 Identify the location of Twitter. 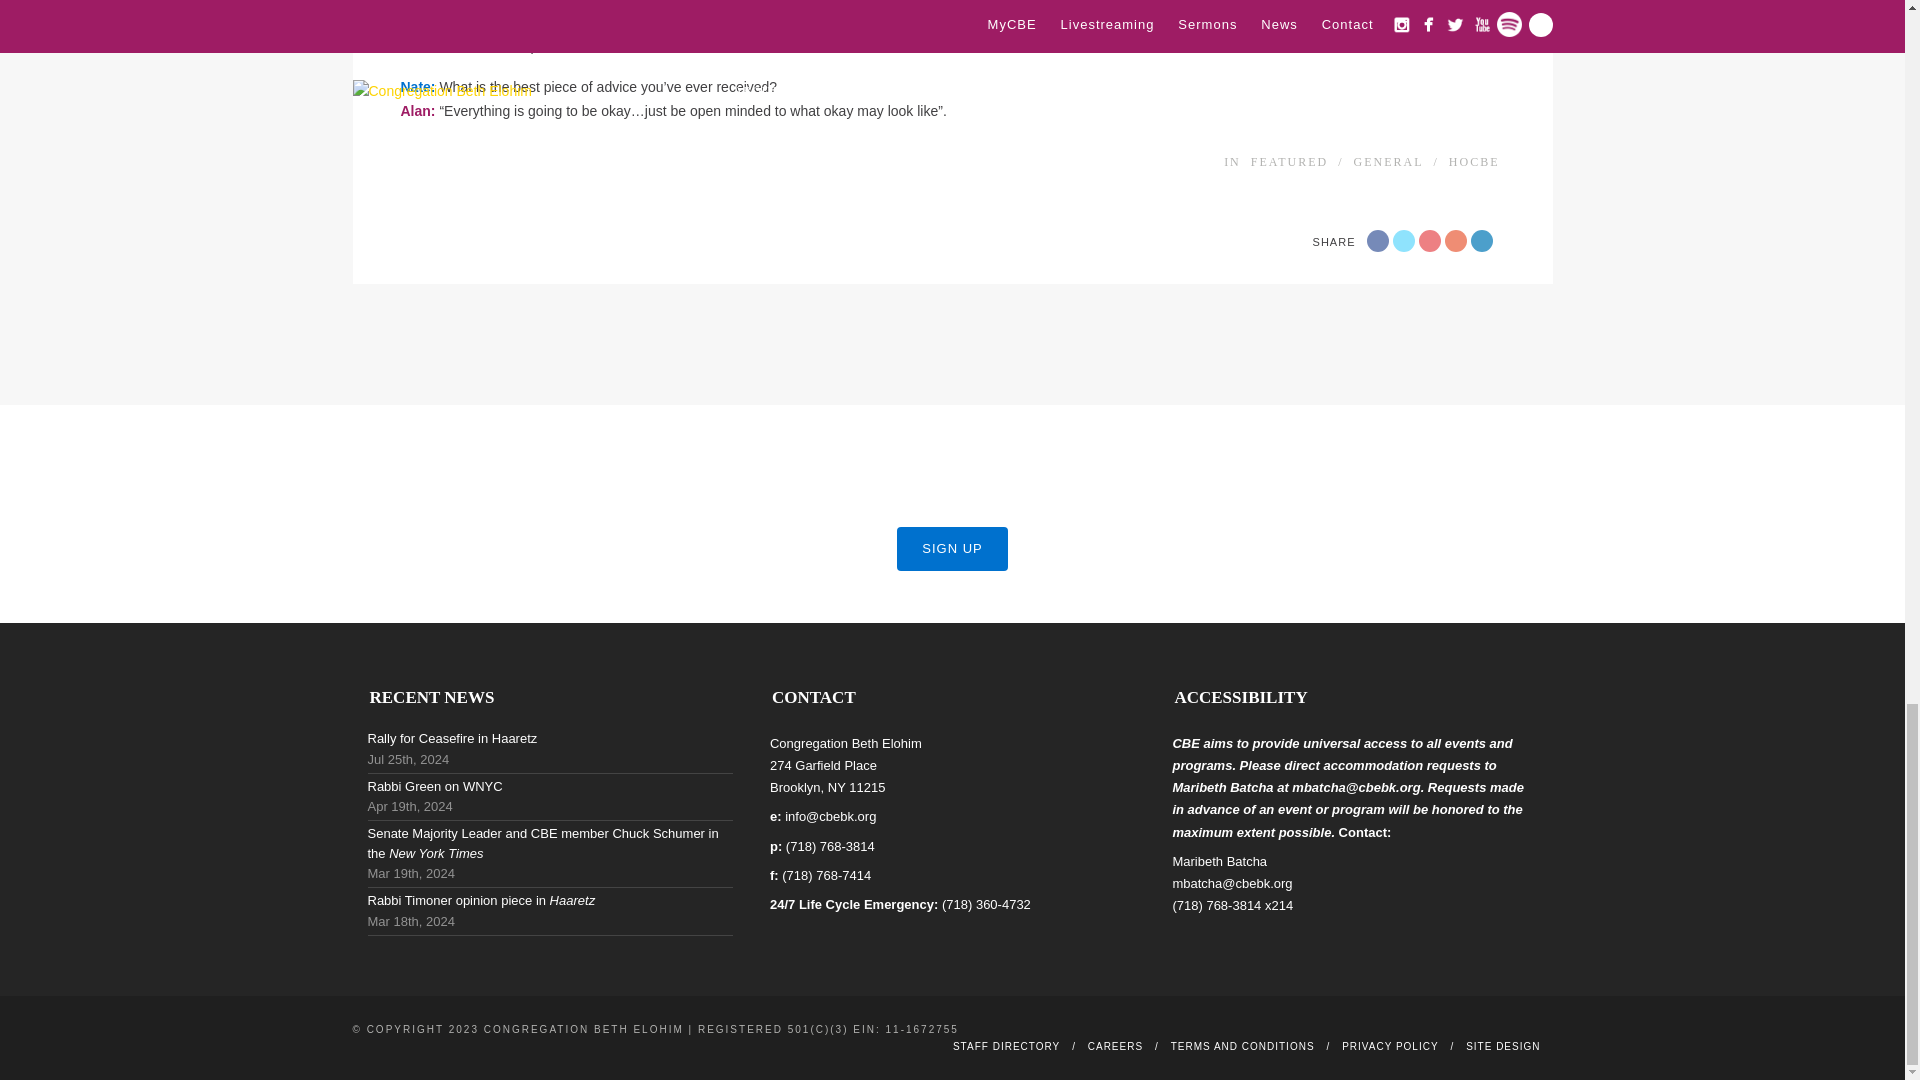
(1402, 240).